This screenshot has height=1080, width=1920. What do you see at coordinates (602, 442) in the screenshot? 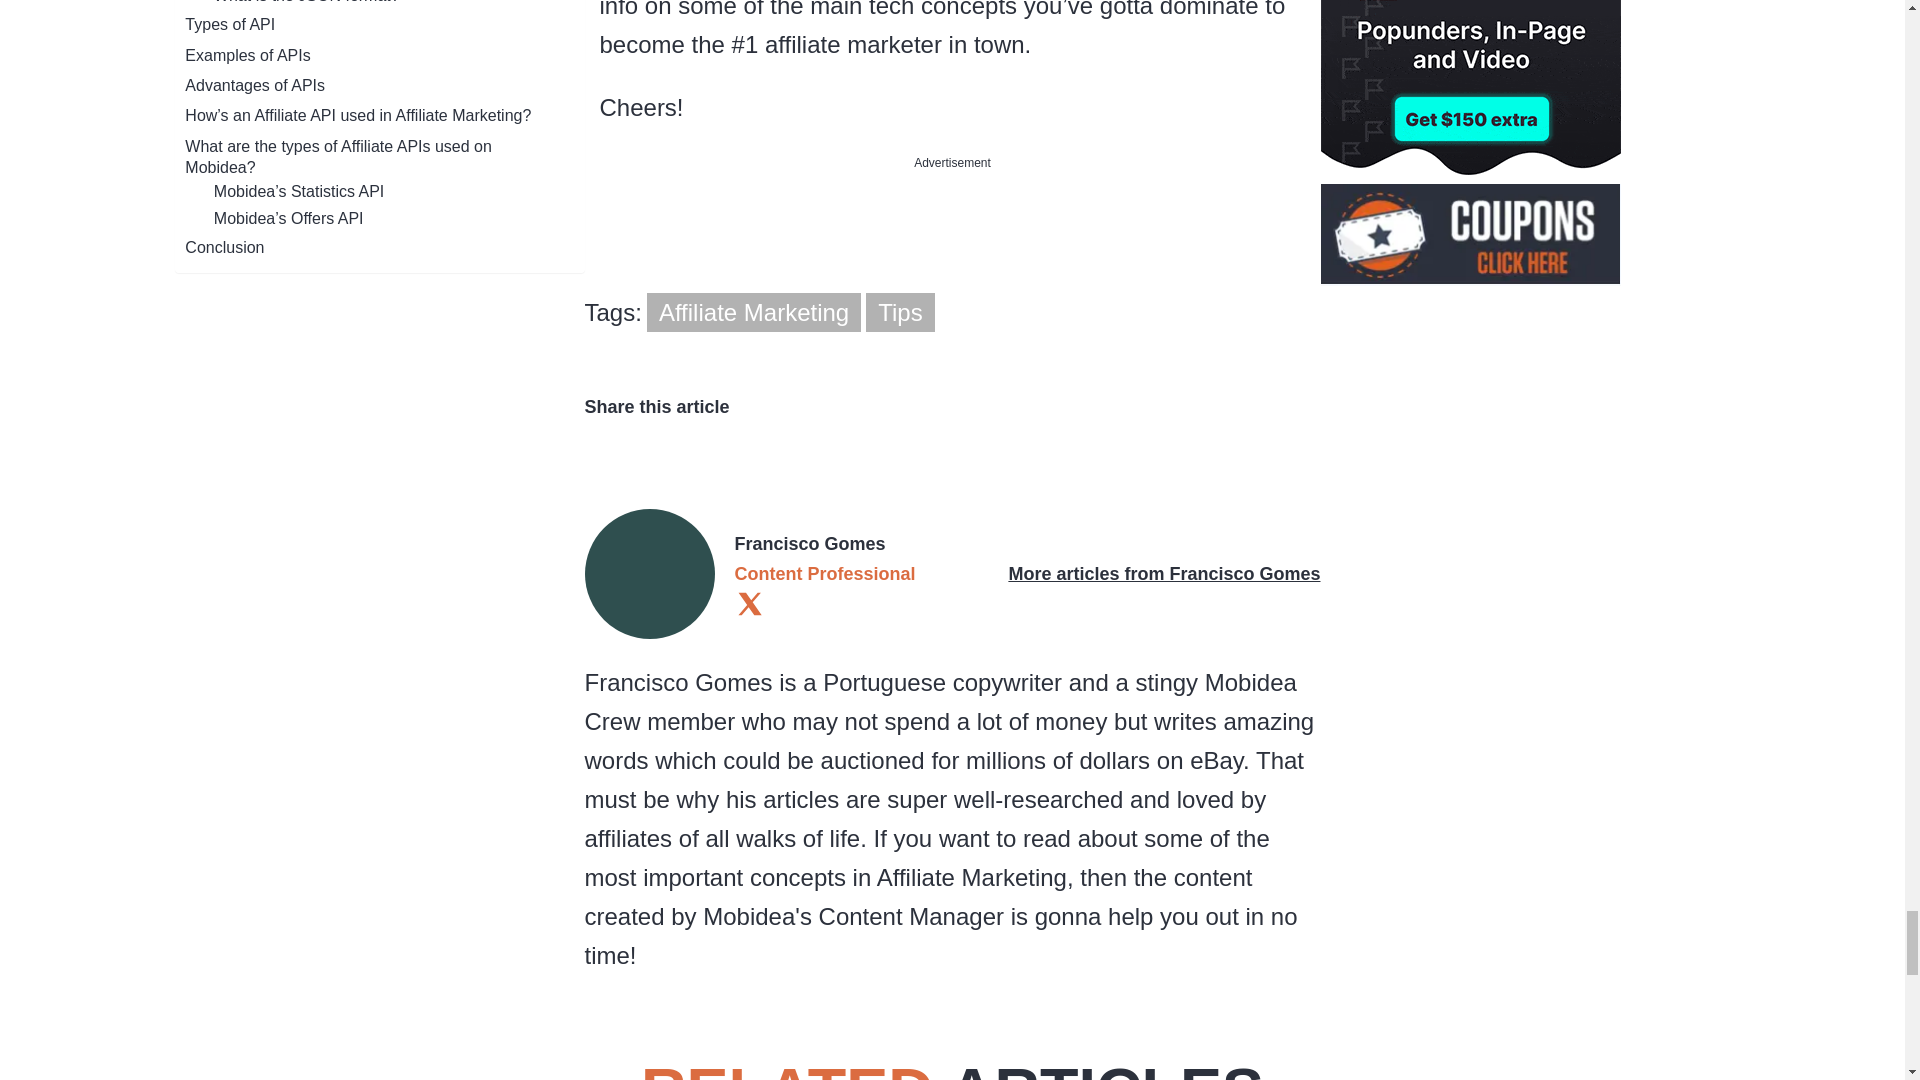
I see `Facebook` at bounding box center [602, 442].